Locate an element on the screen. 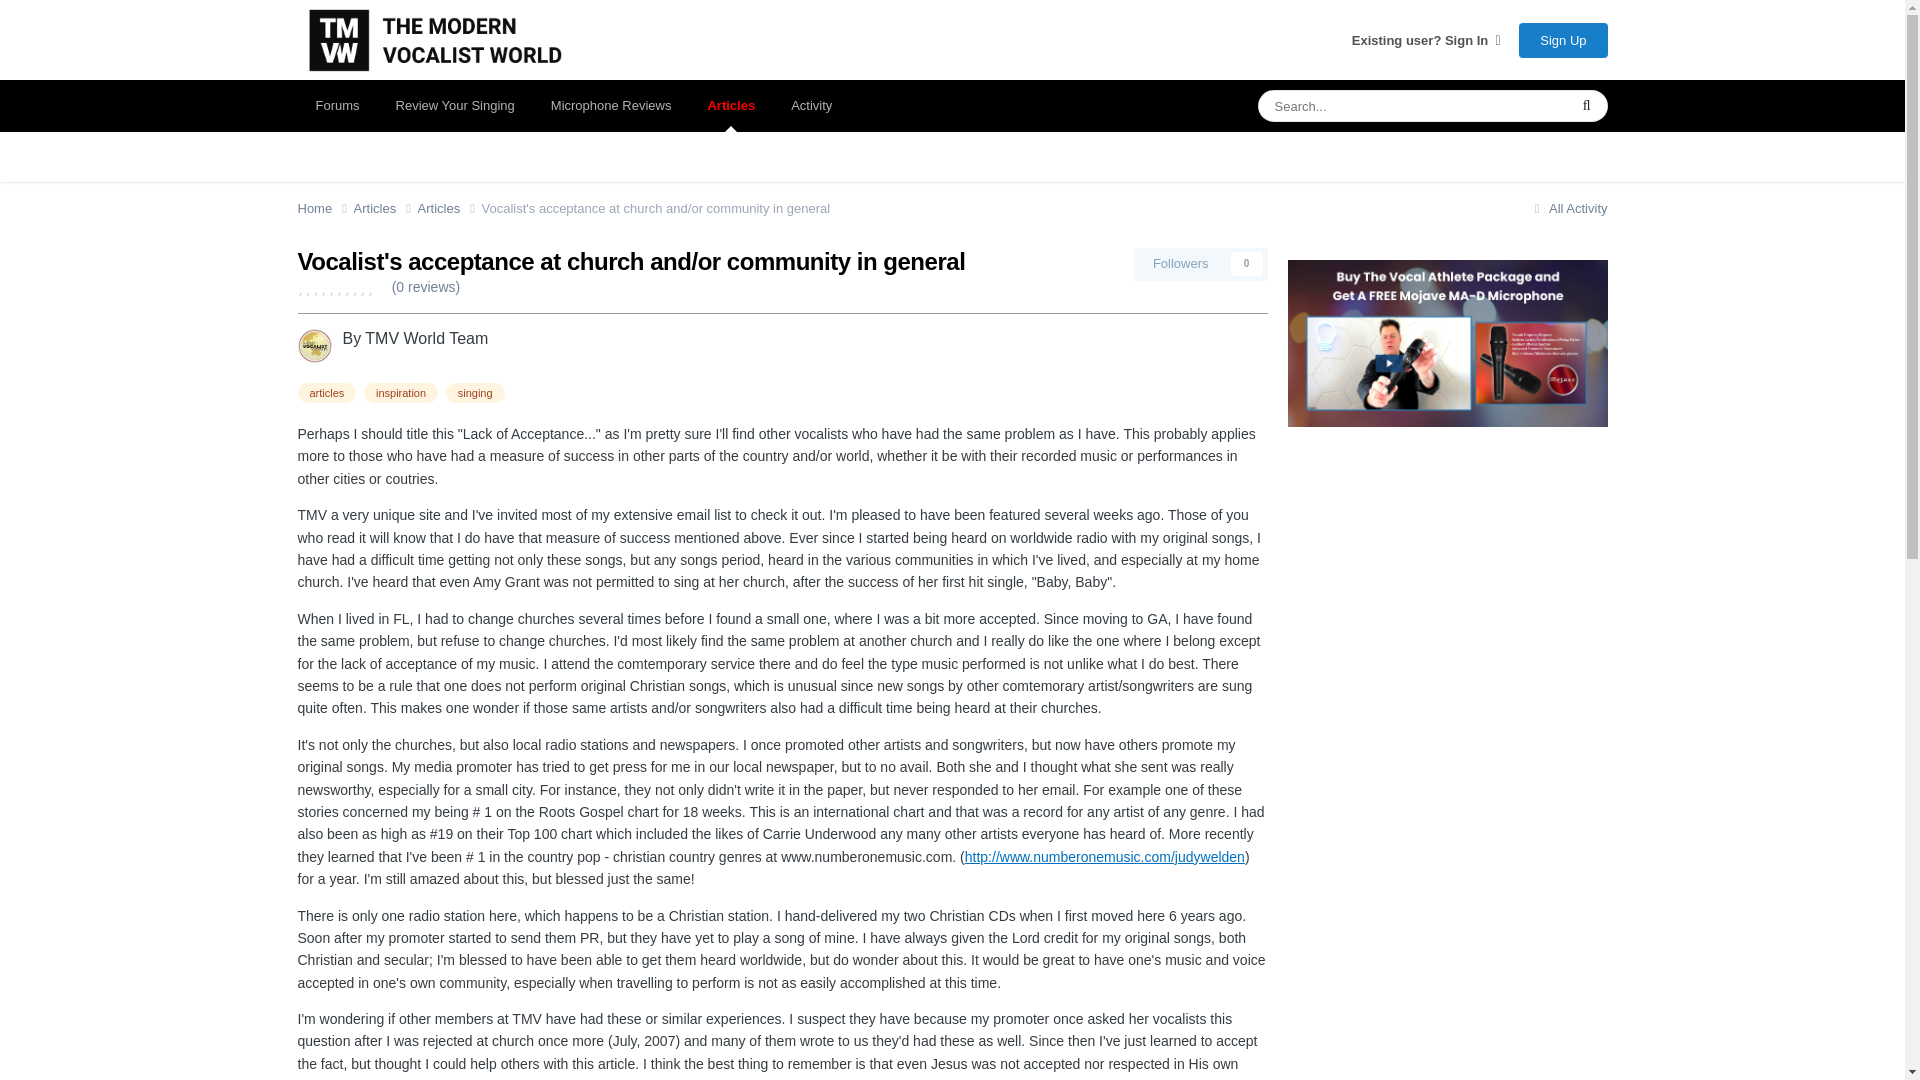 This screenshot has height=1080, width=1920. Home is located at coordinates (325, 208).